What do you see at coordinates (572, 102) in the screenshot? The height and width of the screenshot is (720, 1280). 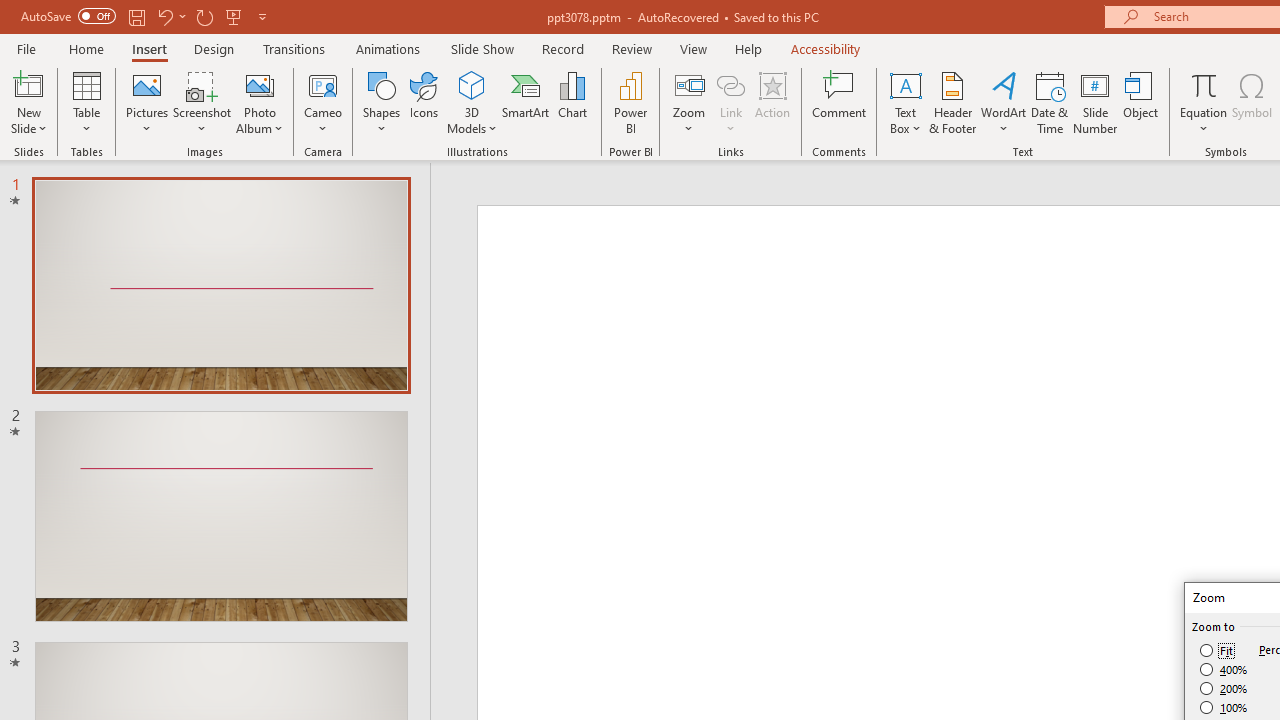 I see `Chart...` at bounding box center [572, 102].